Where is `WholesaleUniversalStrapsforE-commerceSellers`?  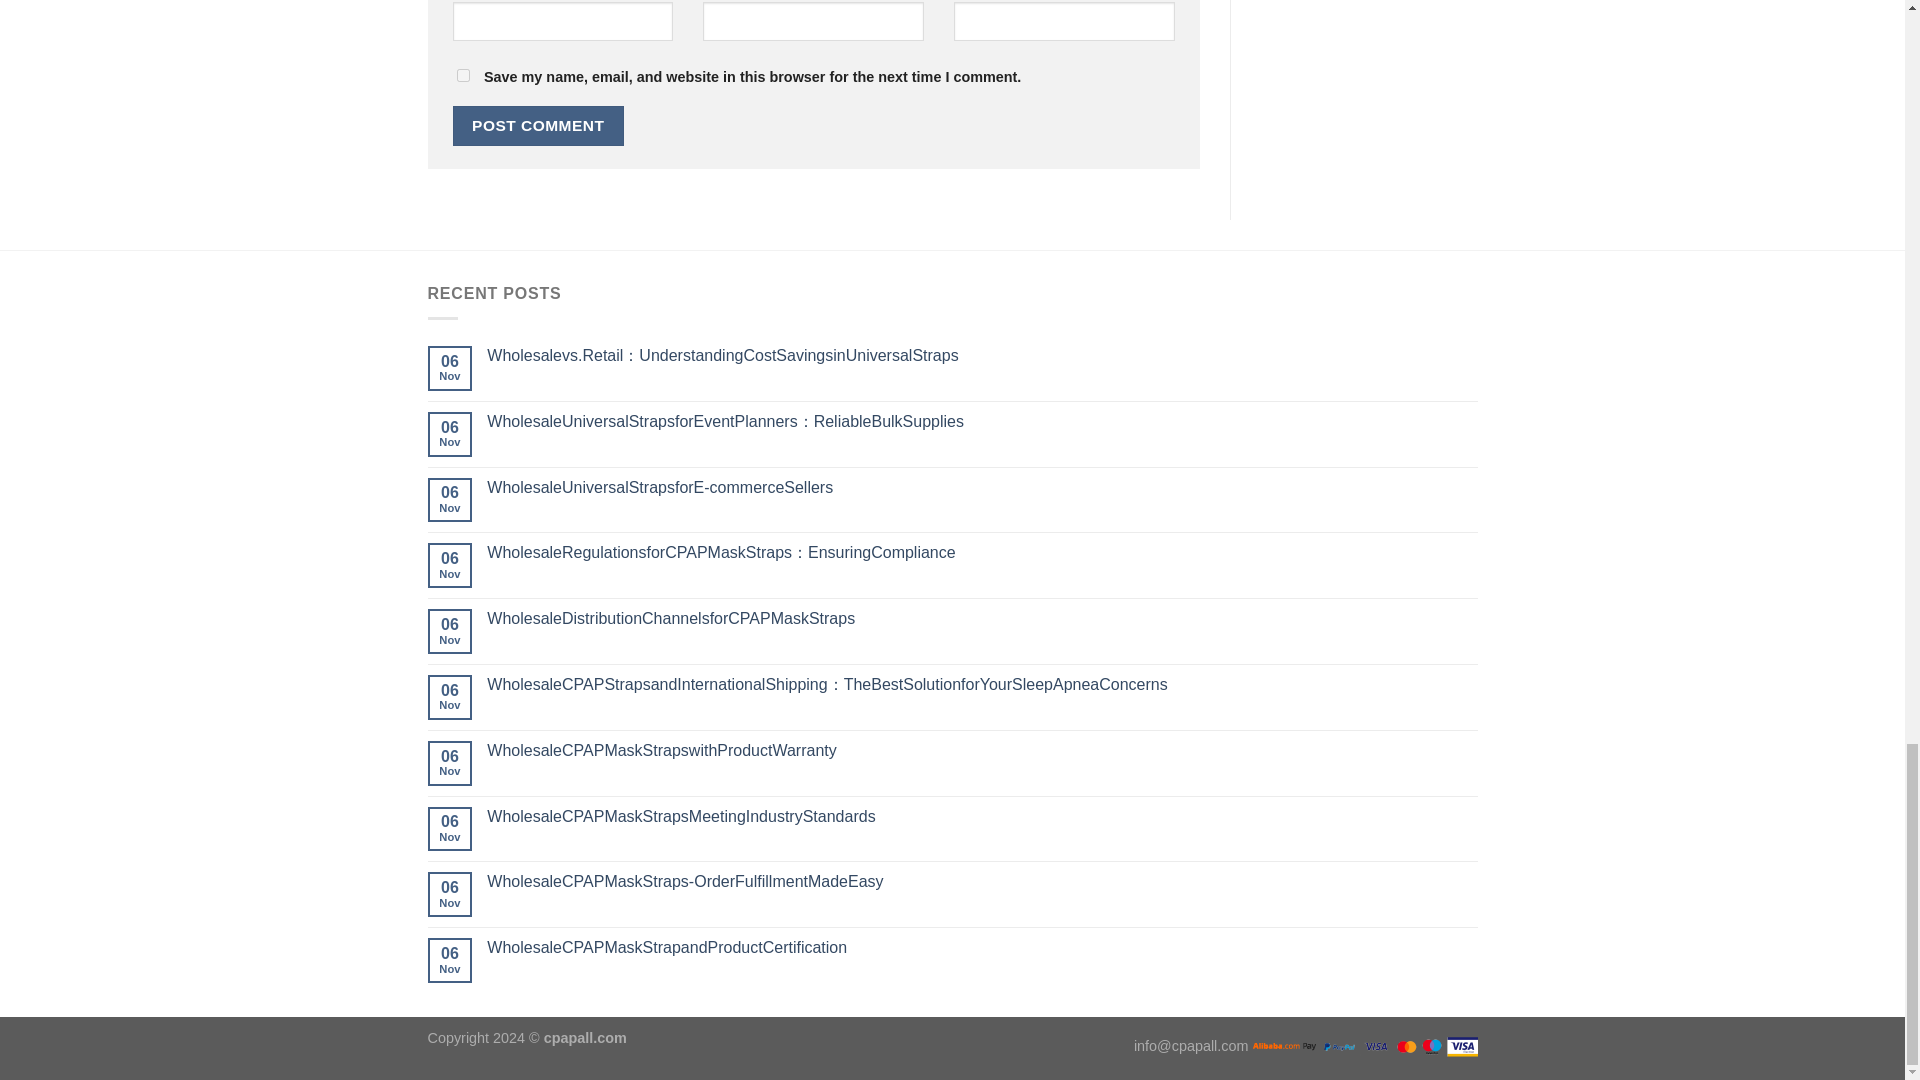
WholesaleUniversalStrapsforE-commerceSellers is located at coordinates (982, 487).